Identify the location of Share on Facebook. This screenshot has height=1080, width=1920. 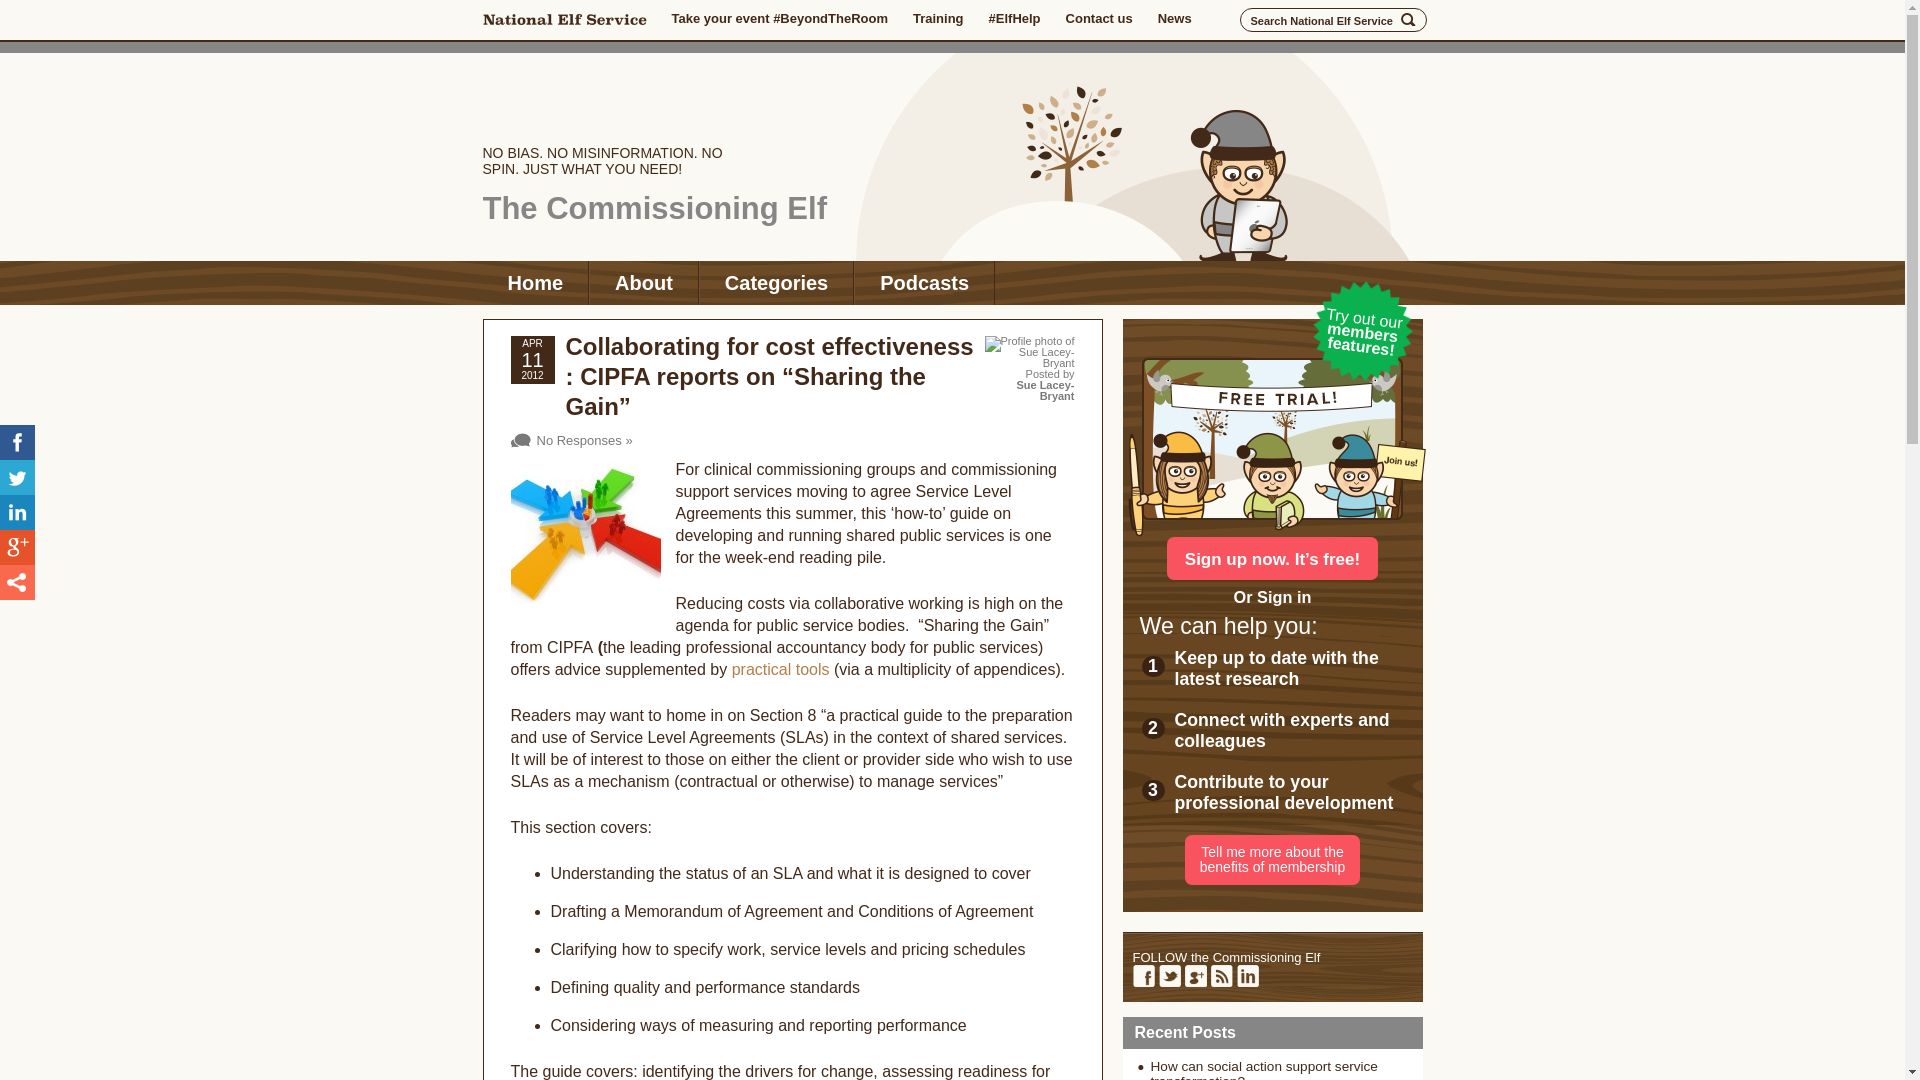
(17, 442).